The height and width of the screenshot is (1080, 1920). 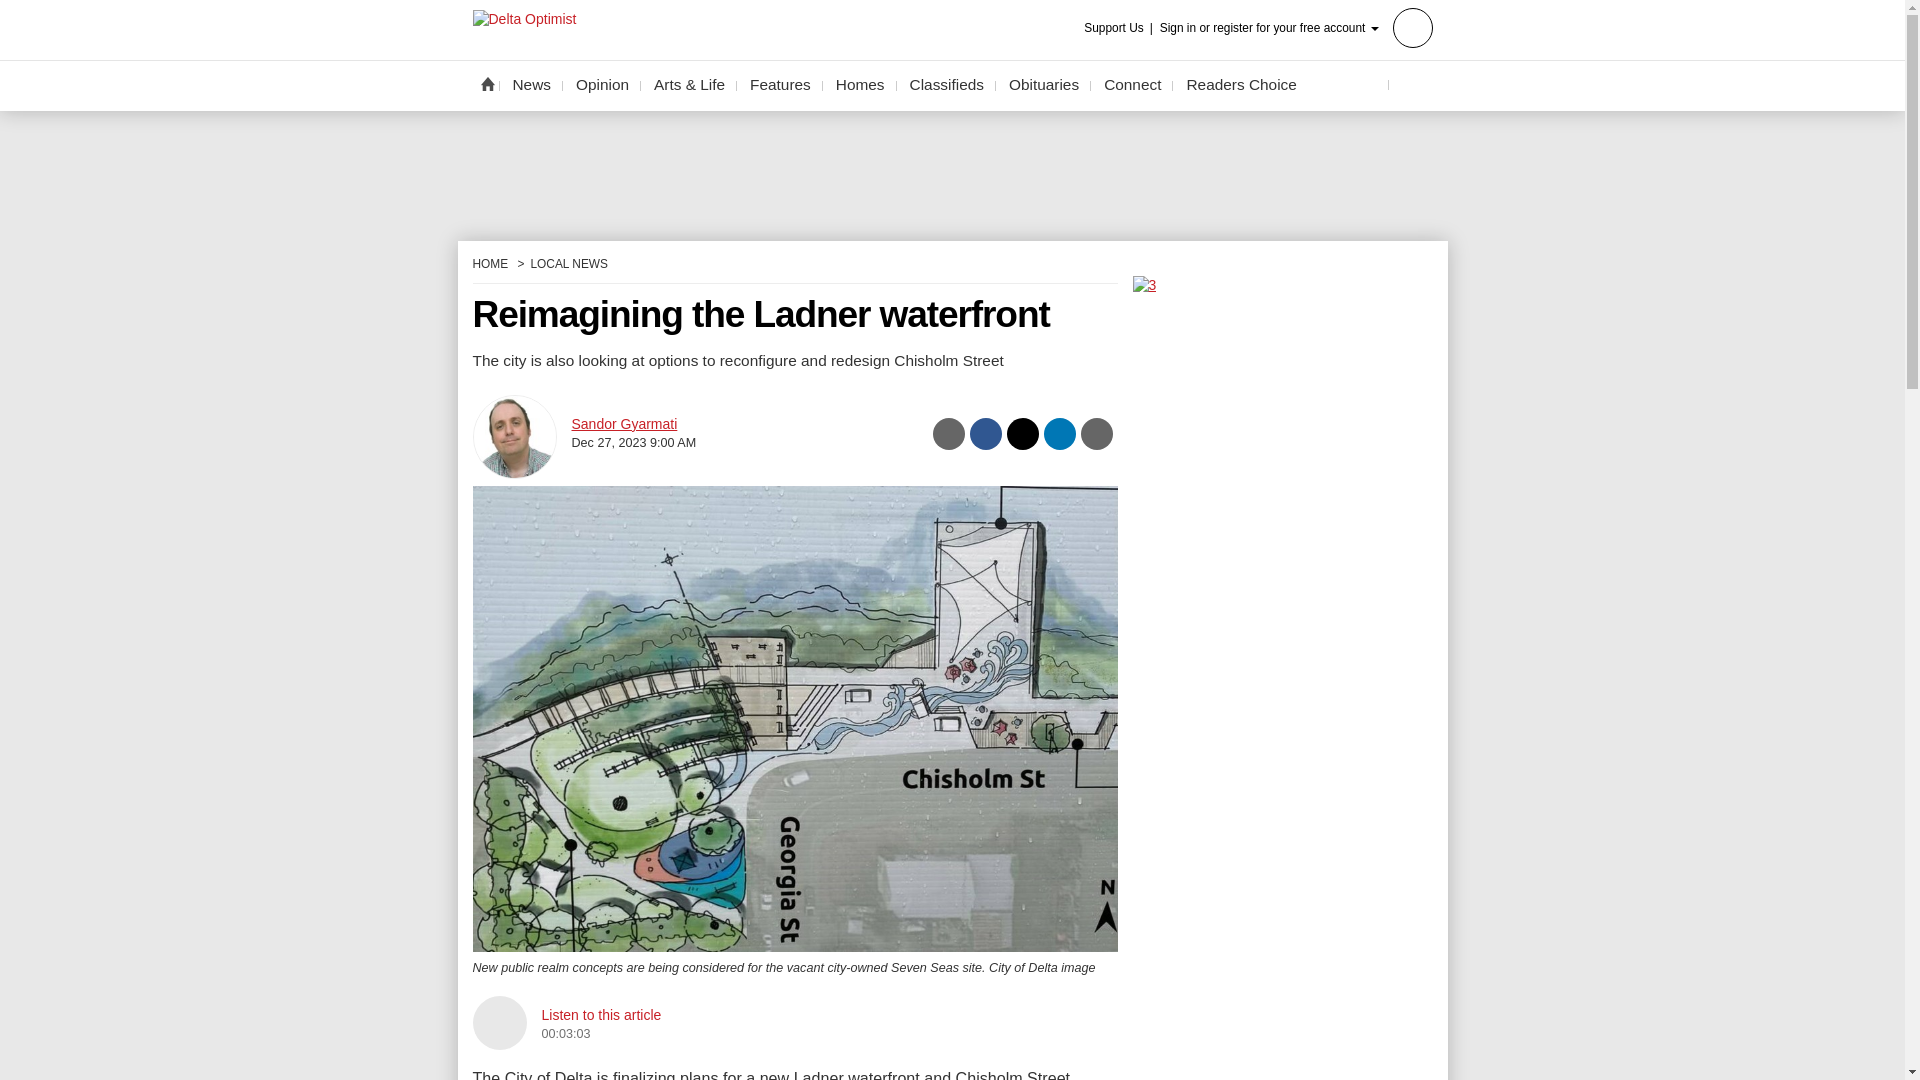 I want to click on Support Us, so click(x=1120, y=28).